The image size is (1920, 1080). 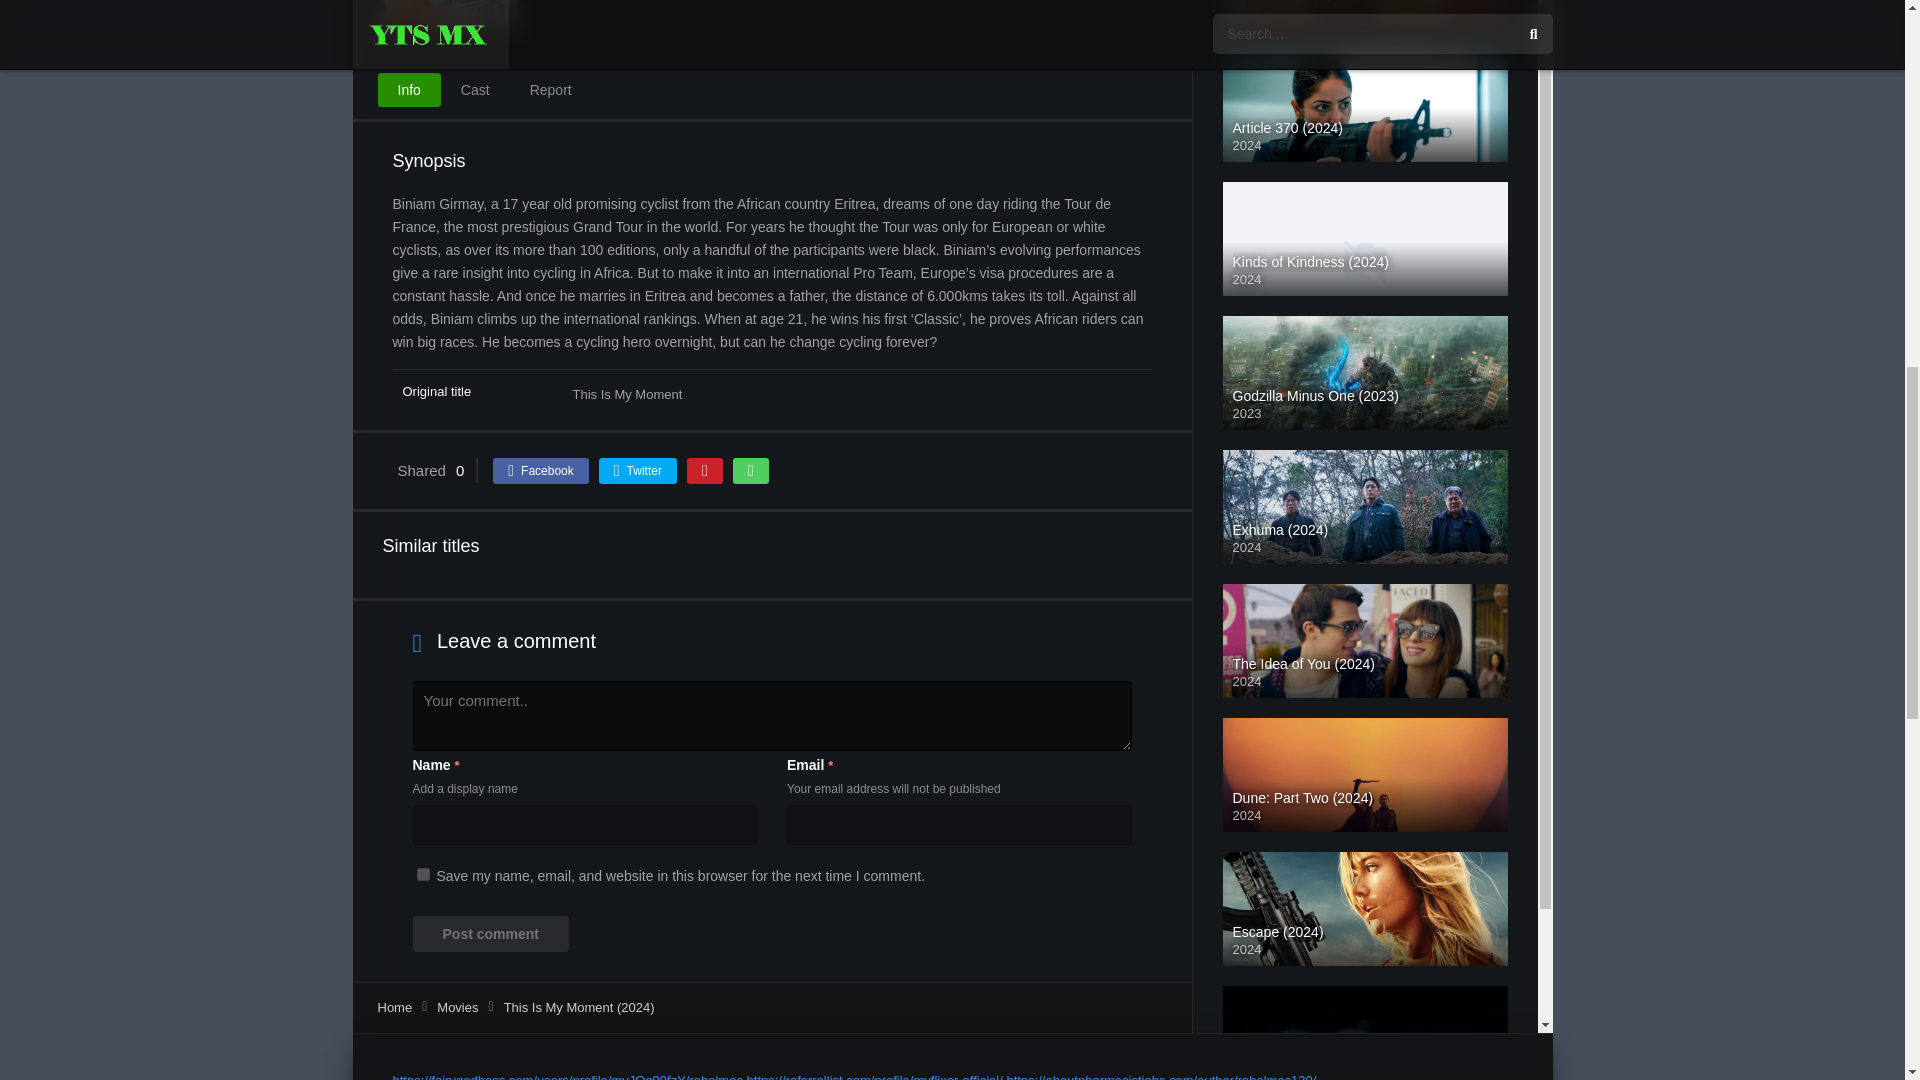 What do you see at coordinates (476, 90) in the screenshot?
I see `Cast` at bounding box center [476, 90].